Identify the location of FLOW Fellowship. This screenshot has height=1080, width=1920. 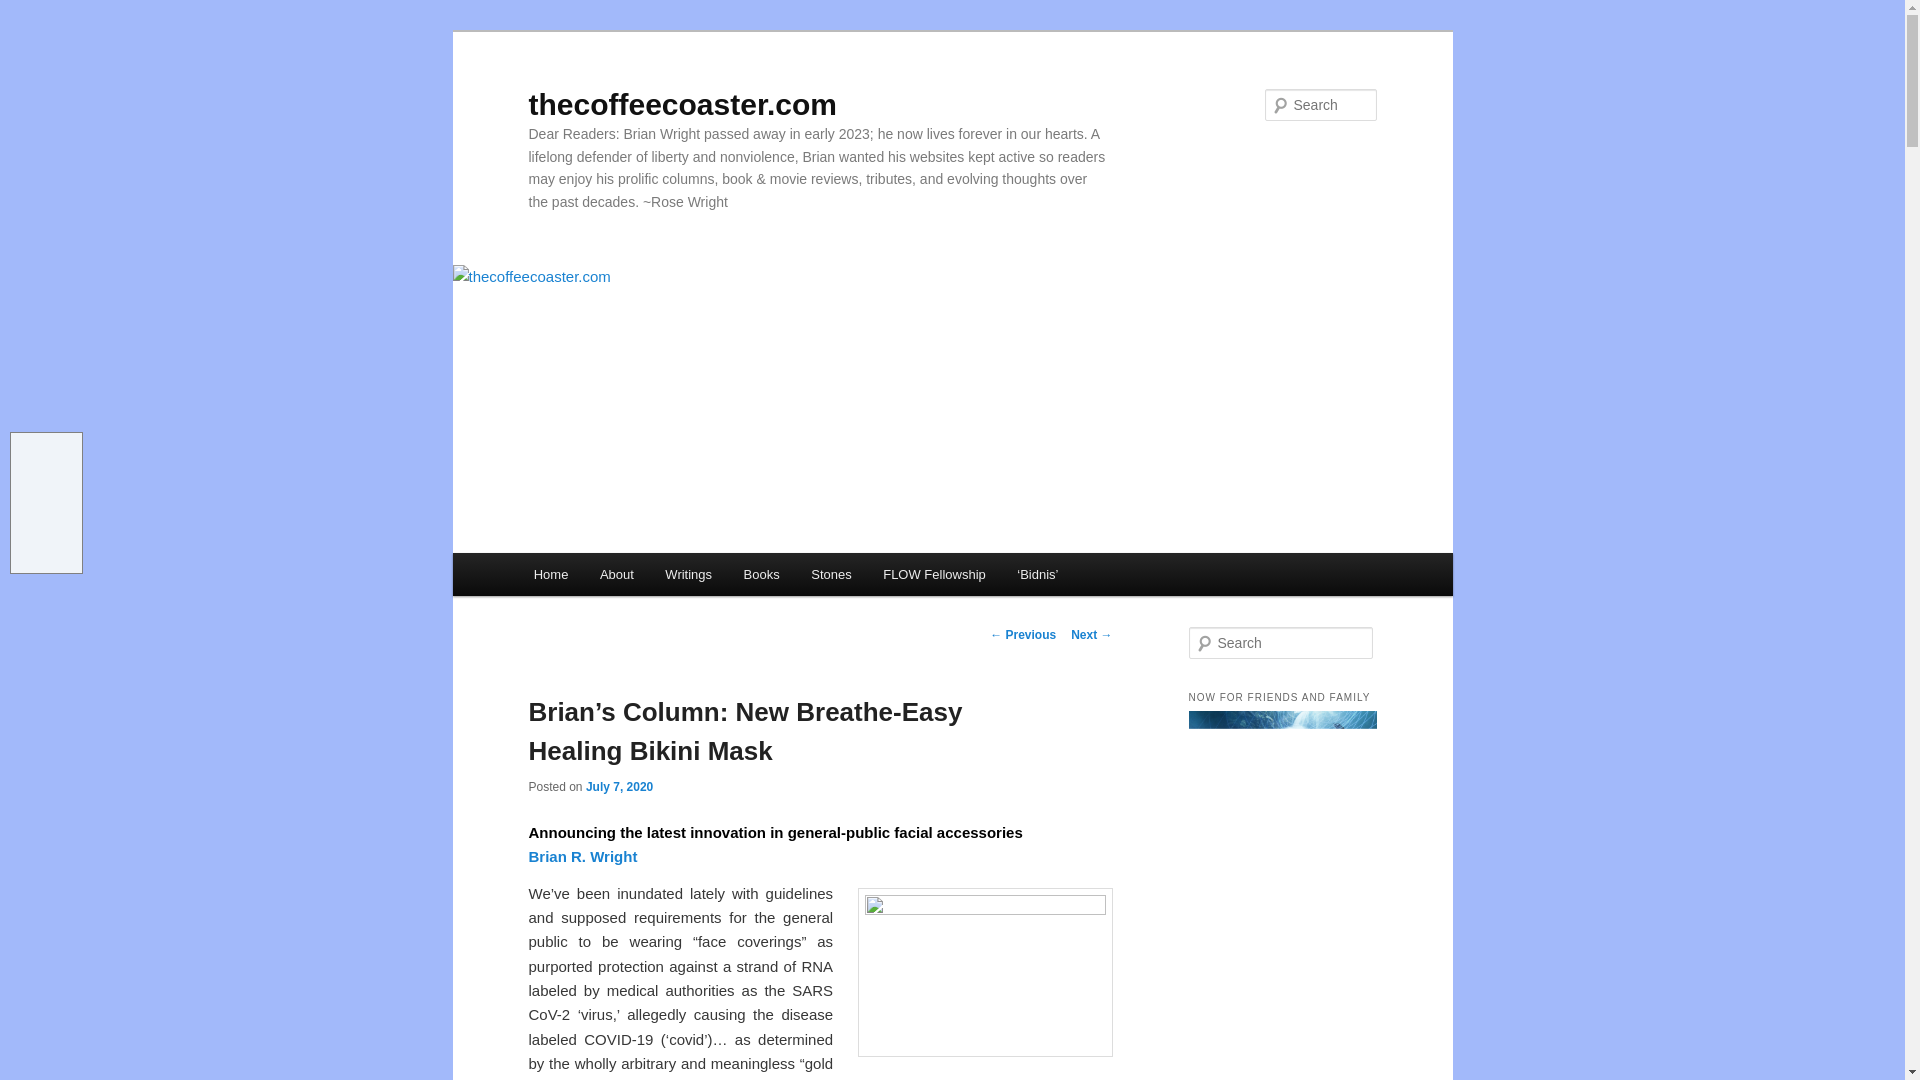
(934, 574).